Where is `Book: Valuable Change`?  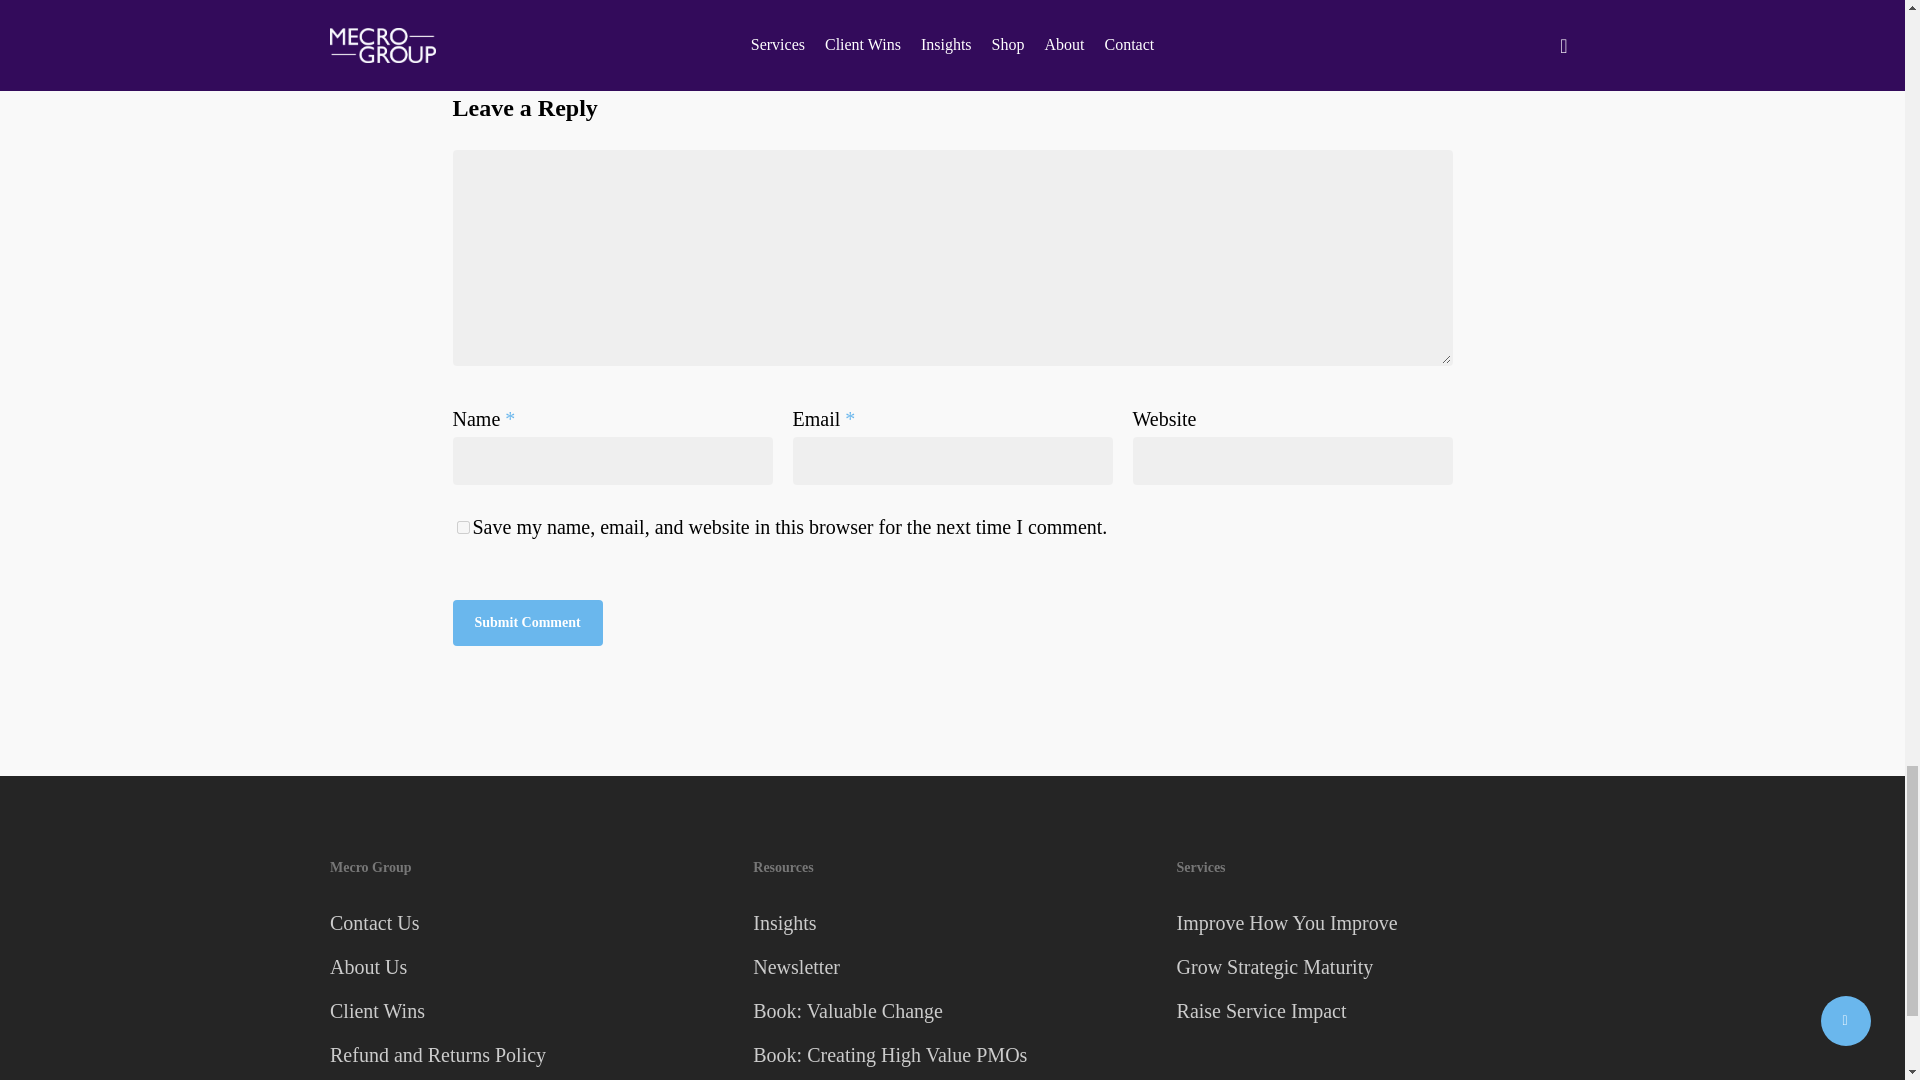
Book: Valuable Change is located at coordinates (951, 1010).